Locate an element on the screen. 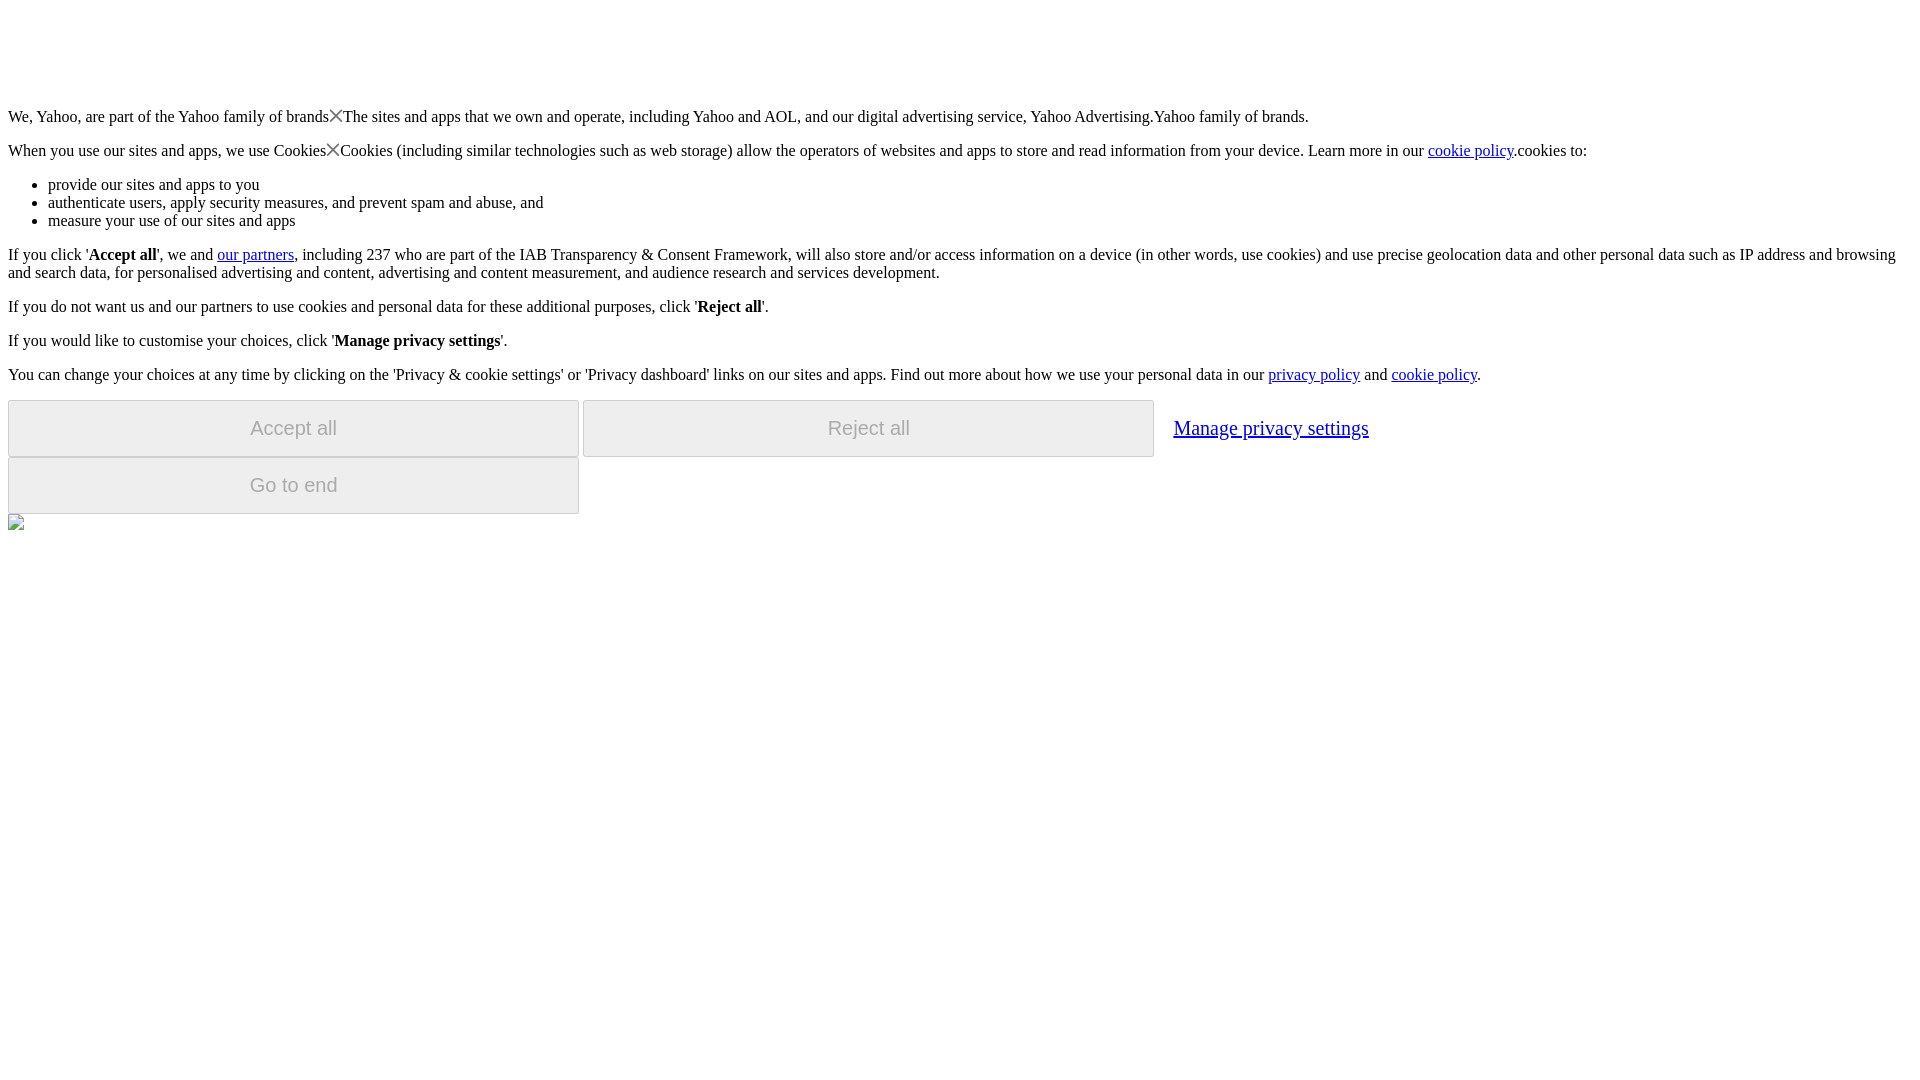 The image size is (1920, 1080). Go to end is located at coordinates (293, 485).